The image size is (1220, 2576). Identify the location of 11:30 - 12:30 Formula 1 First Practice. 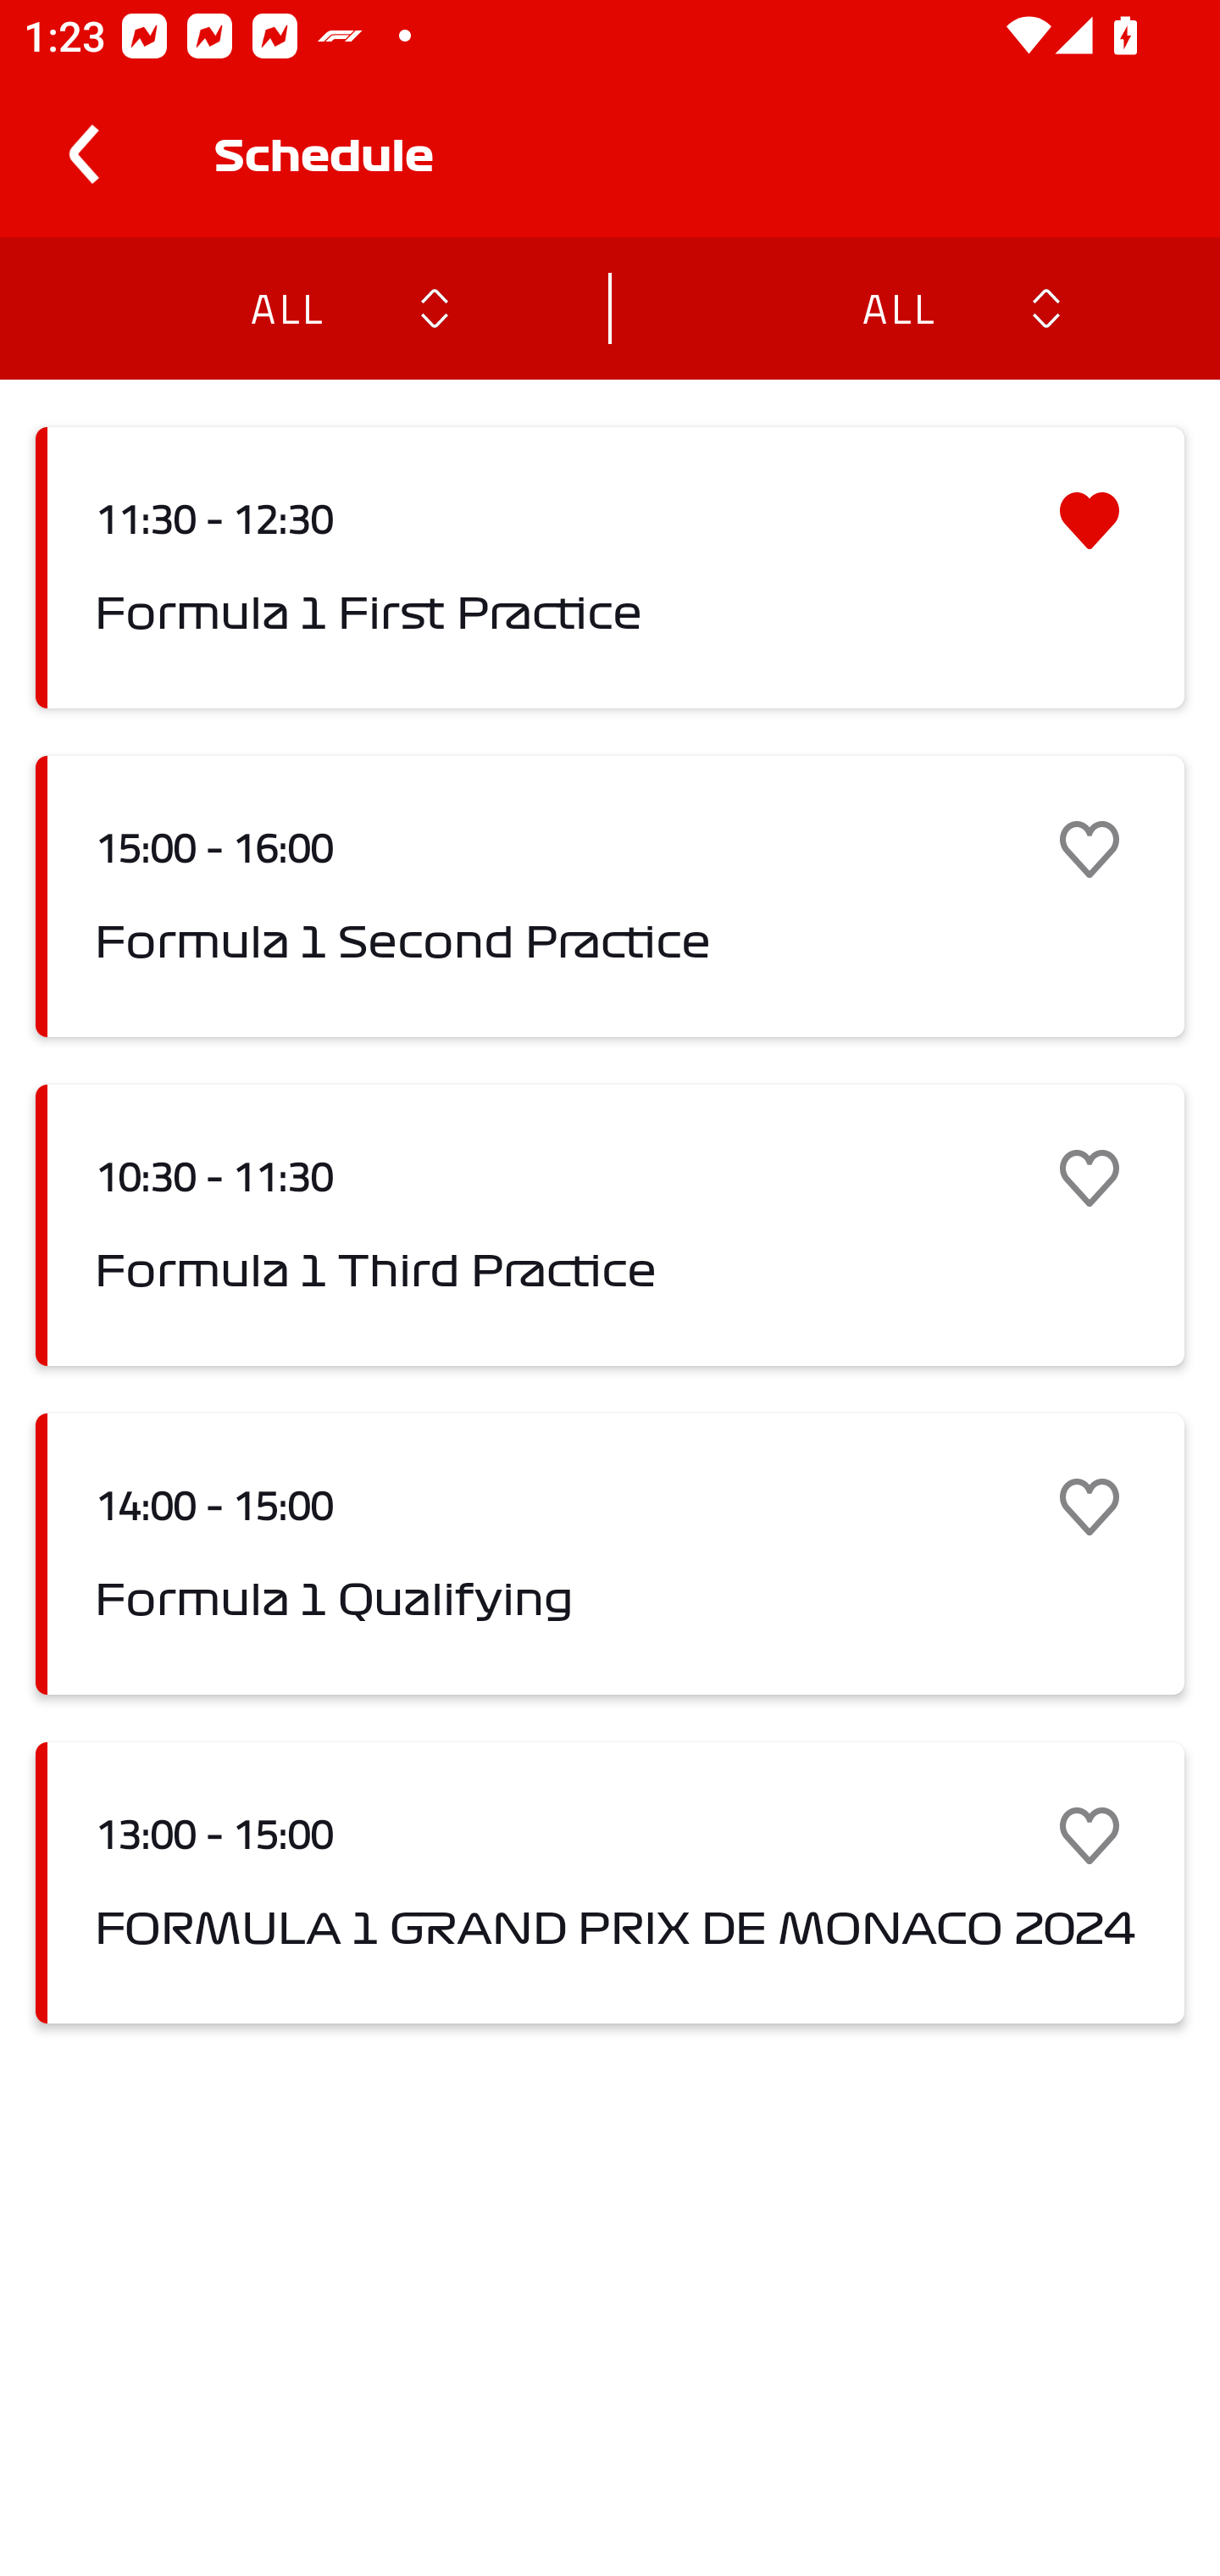
(610, 568).